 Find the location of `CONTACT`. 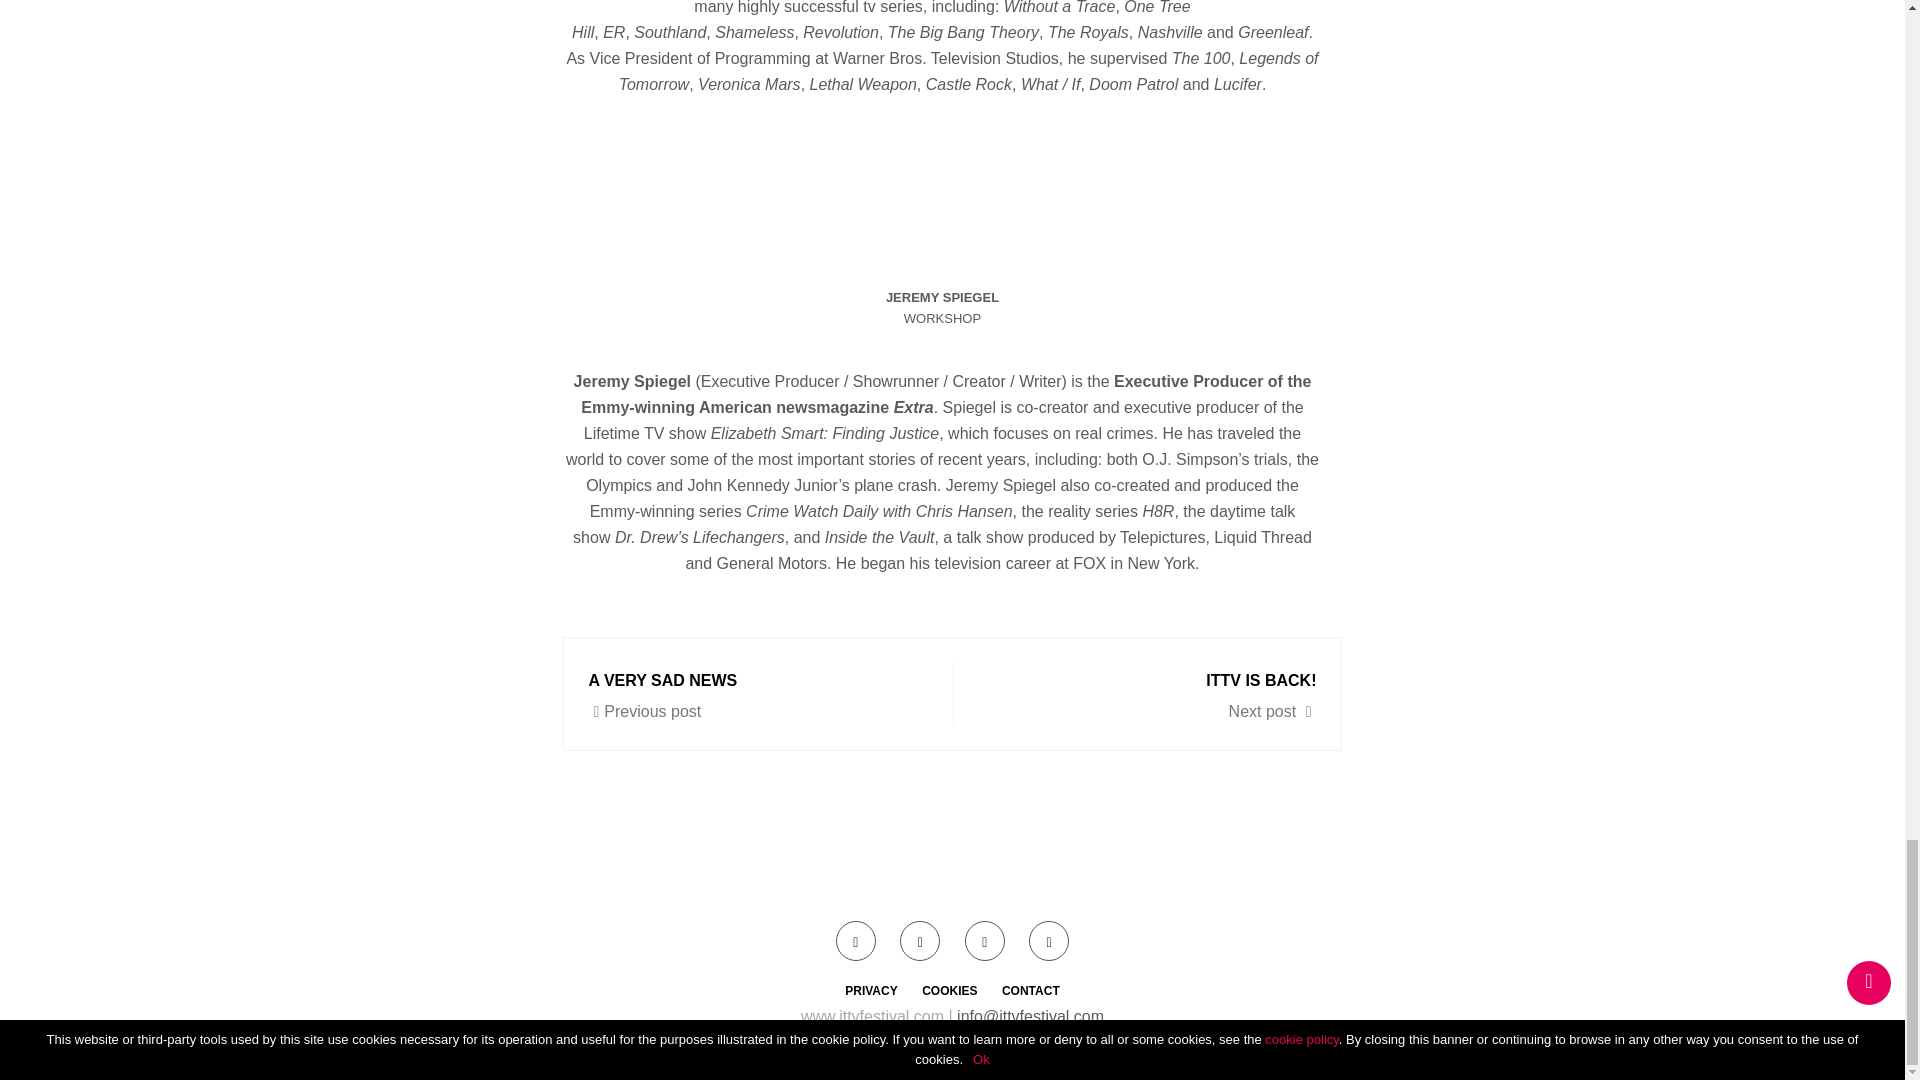

CONTACT is located at coordinates (949, 990).